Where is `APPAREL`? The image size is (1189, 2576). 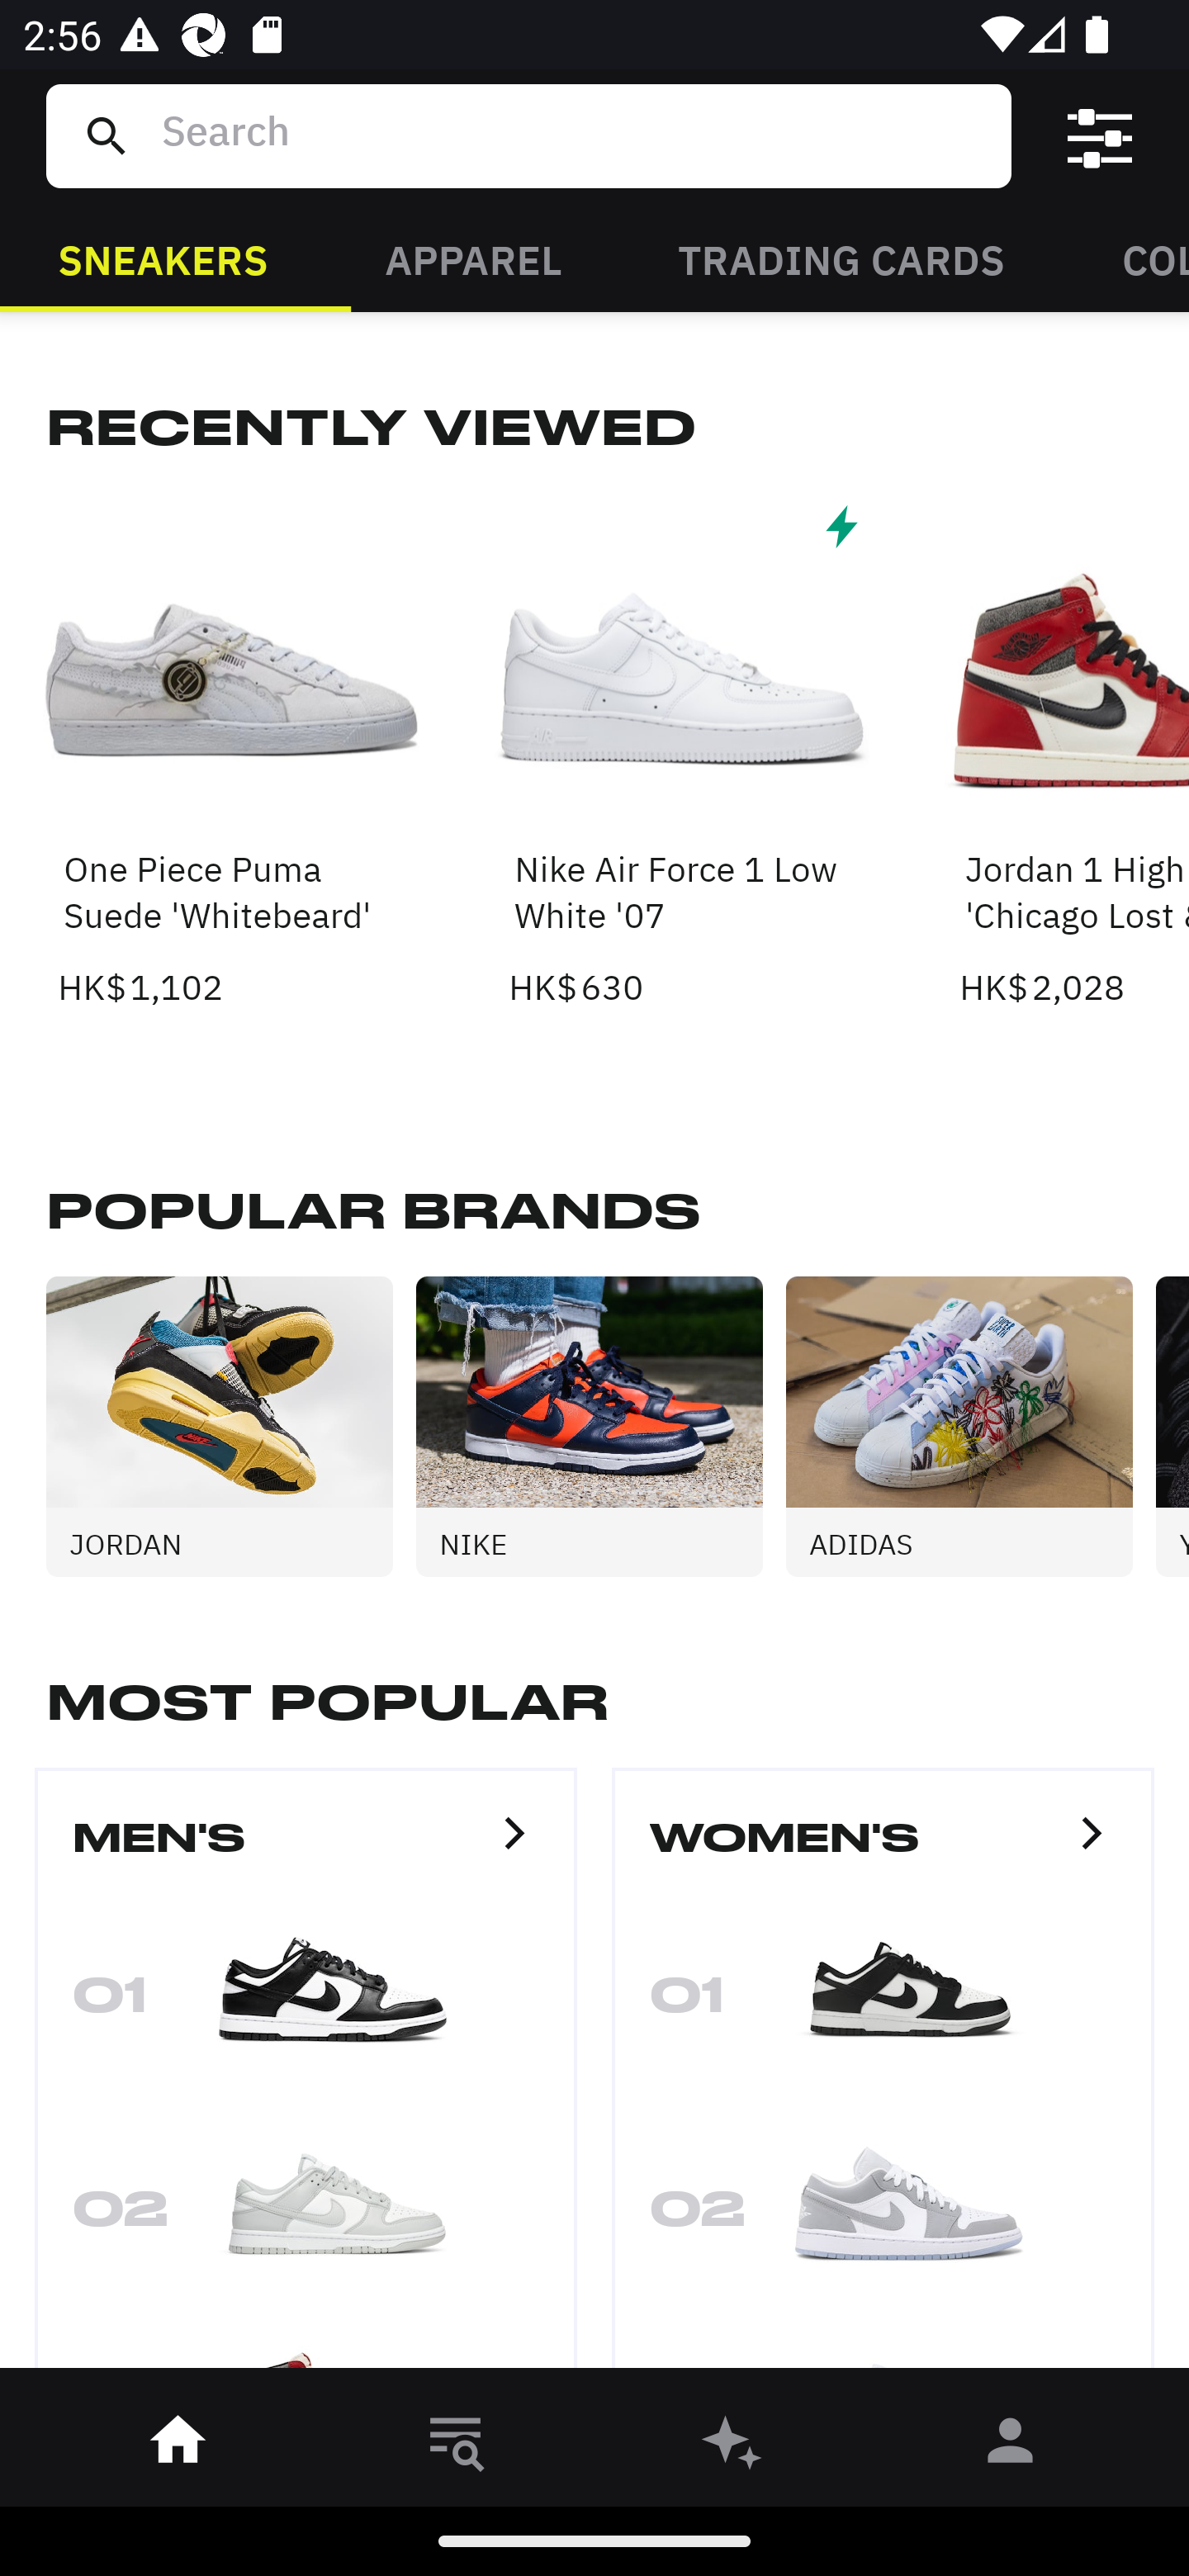
APPAREL is located at coordinates (472, 258).